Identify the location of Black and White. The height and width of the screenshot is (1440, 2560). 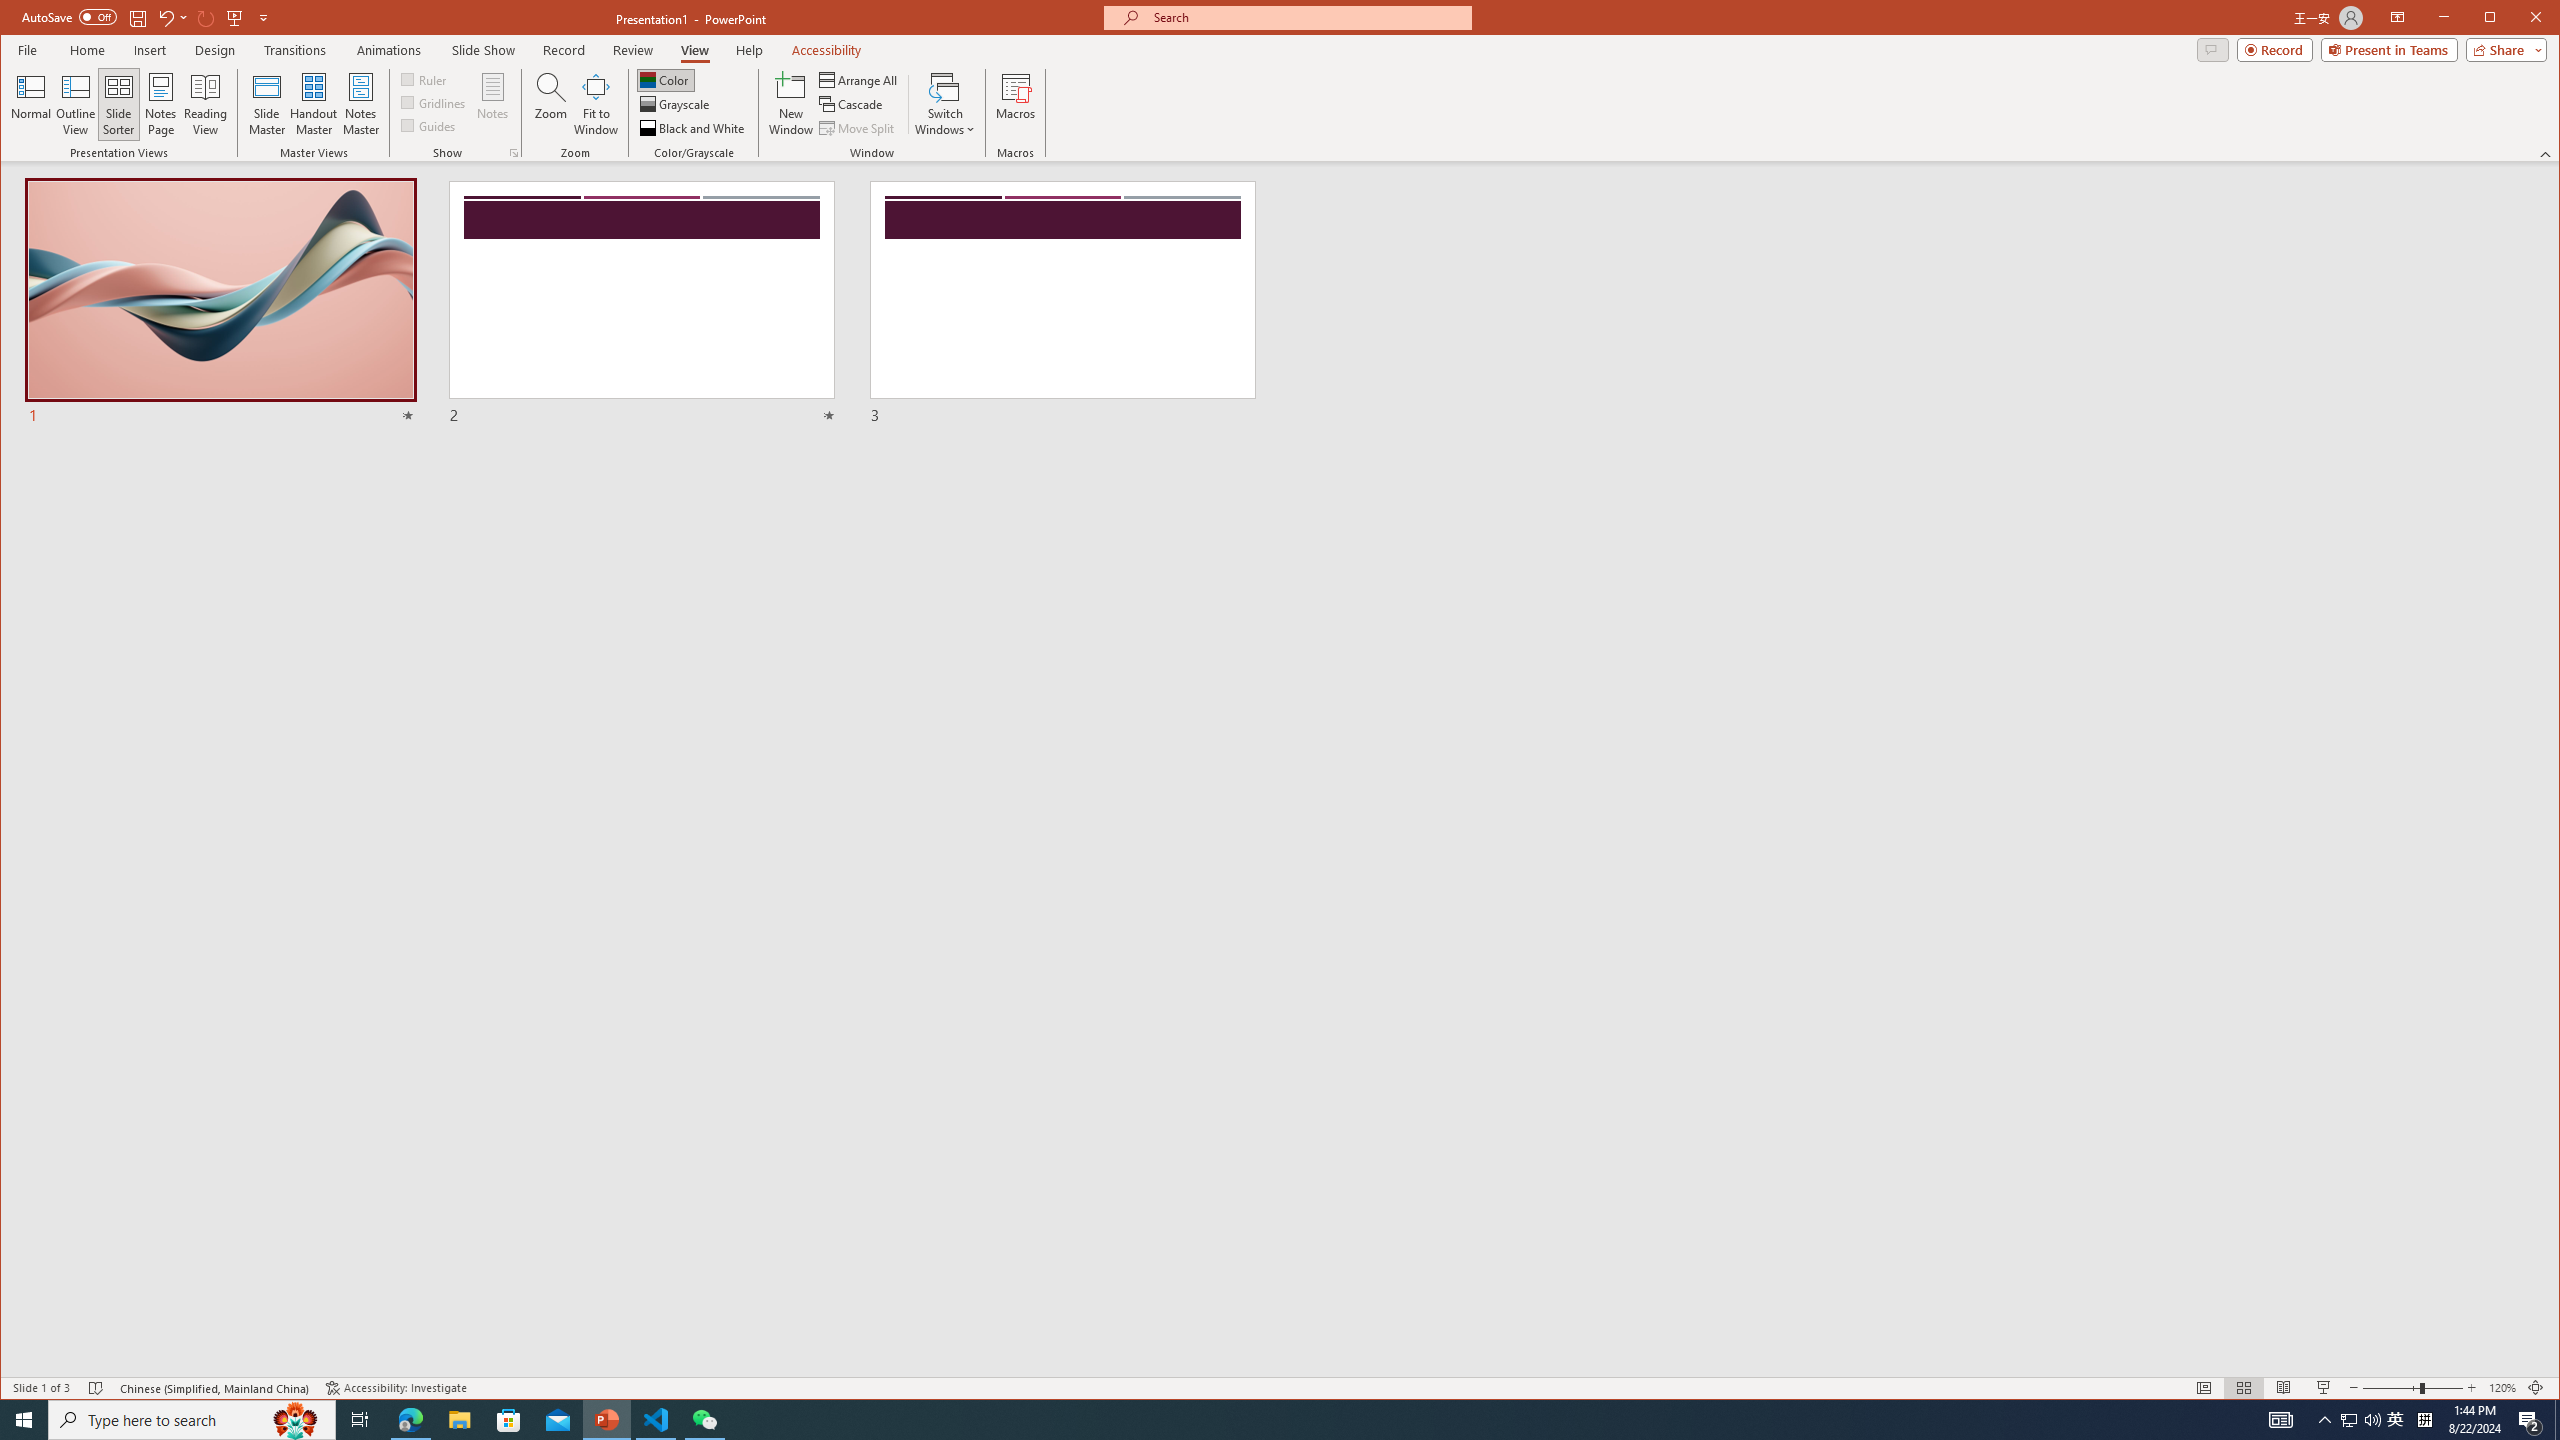
(694, 128).